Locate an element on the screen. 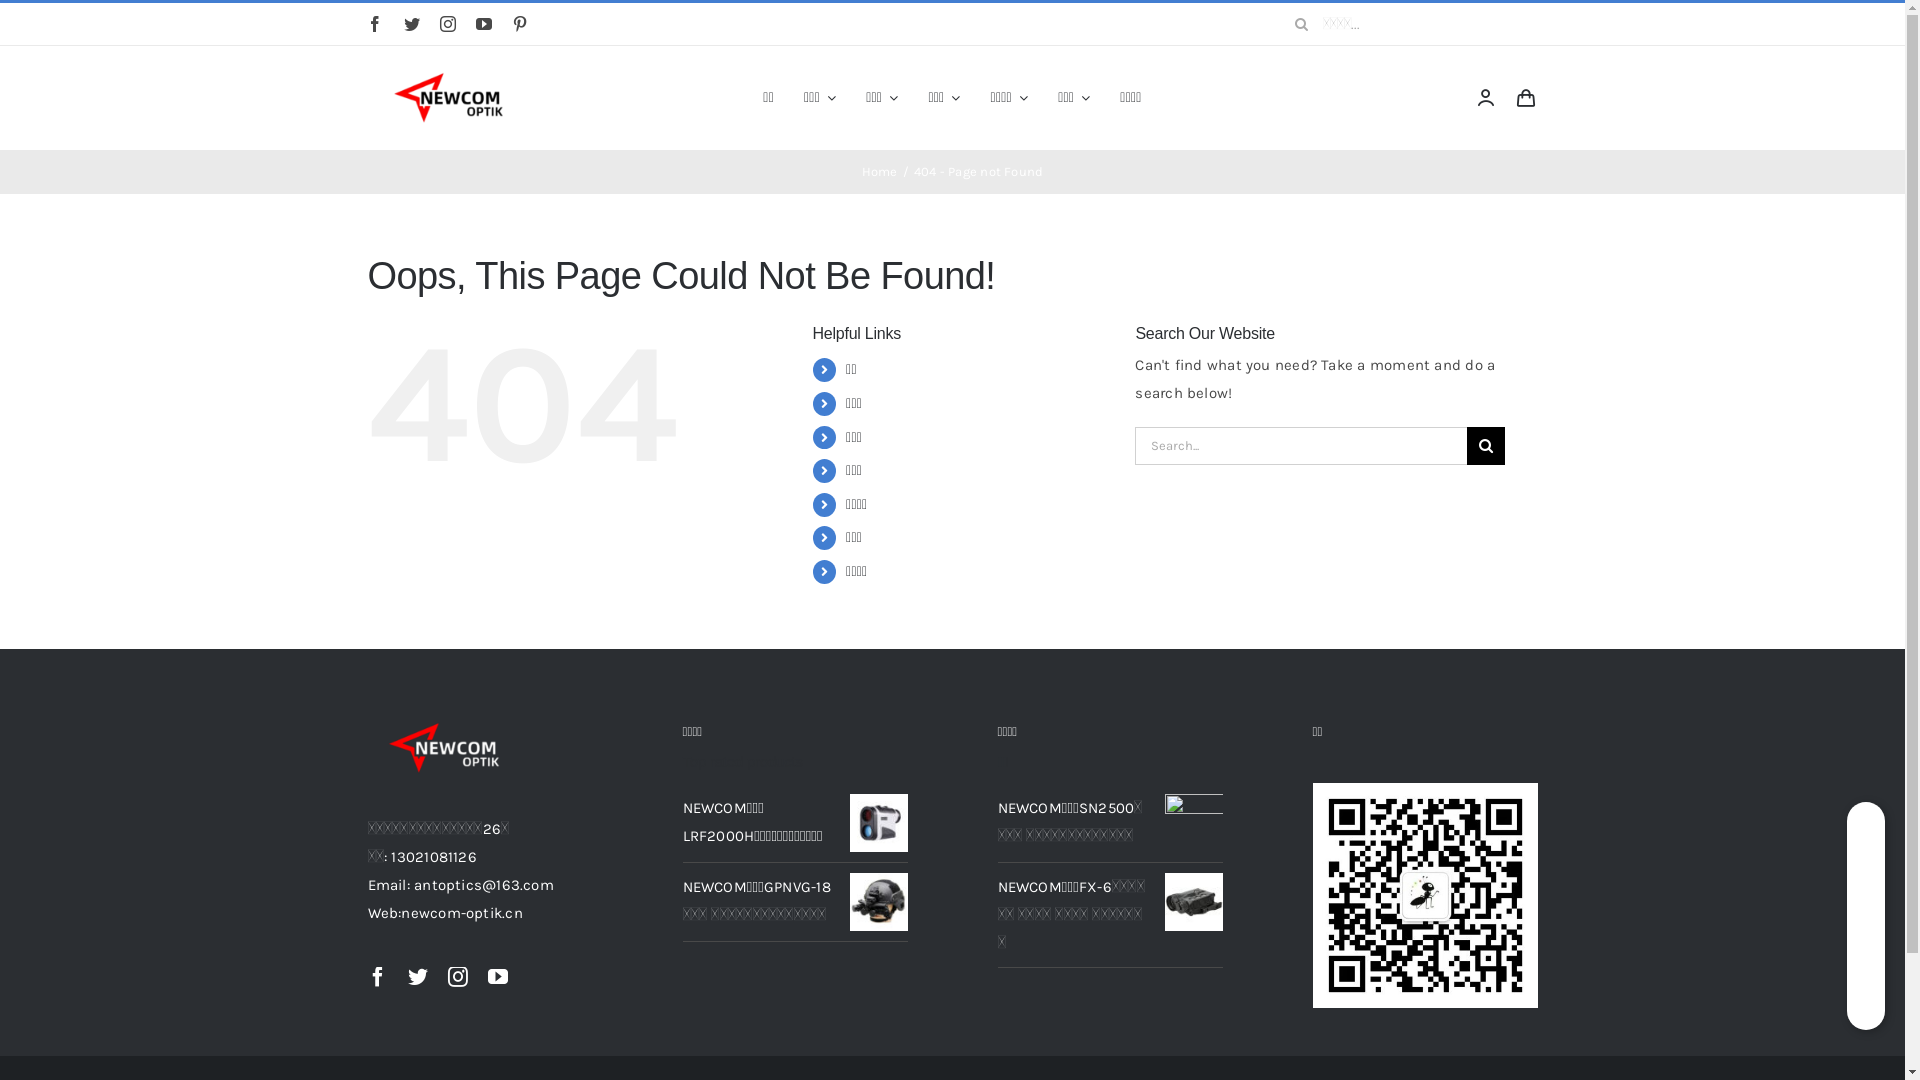 The width and height of the screenshot is (1920, 1080). Home is located at coordinates (880, 172).